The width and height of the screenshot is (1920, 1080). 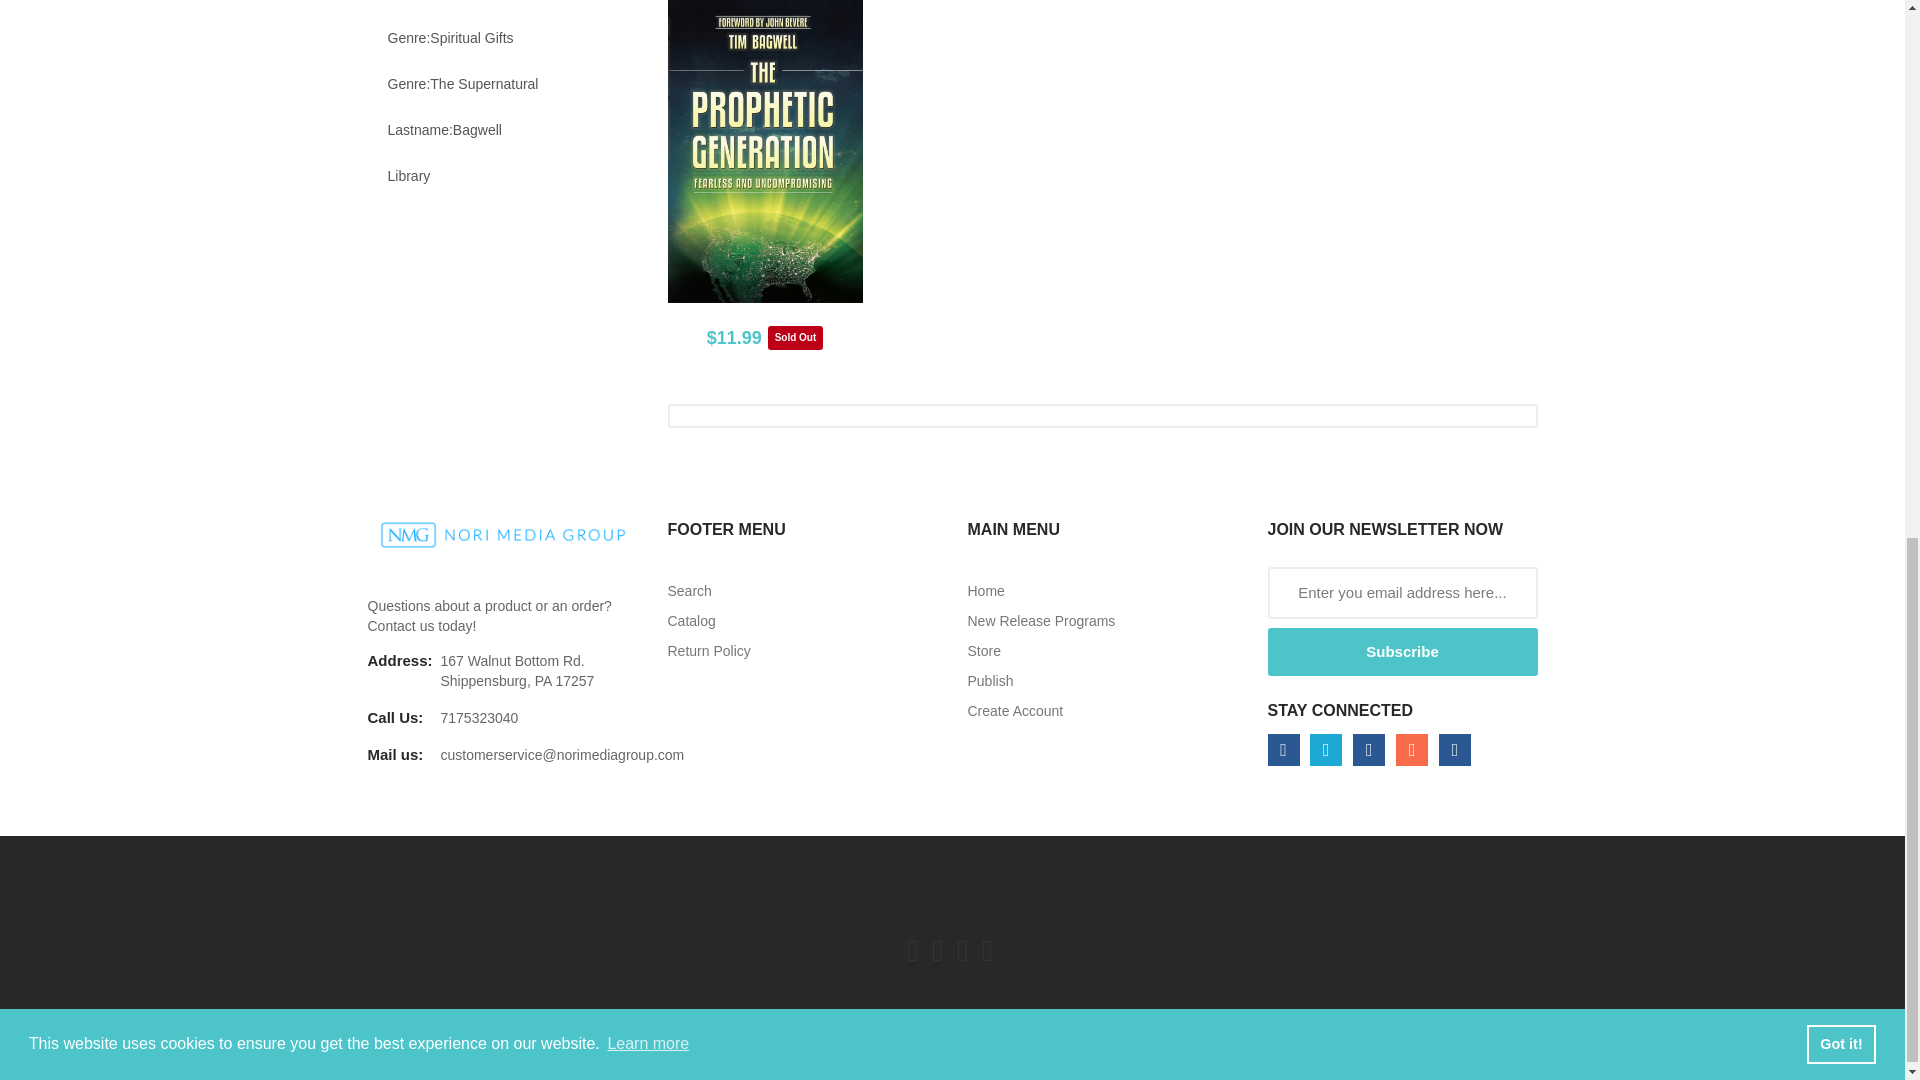 I want to click on Show products matching tag lastname:Bagwell, so click(x=502, y=130).